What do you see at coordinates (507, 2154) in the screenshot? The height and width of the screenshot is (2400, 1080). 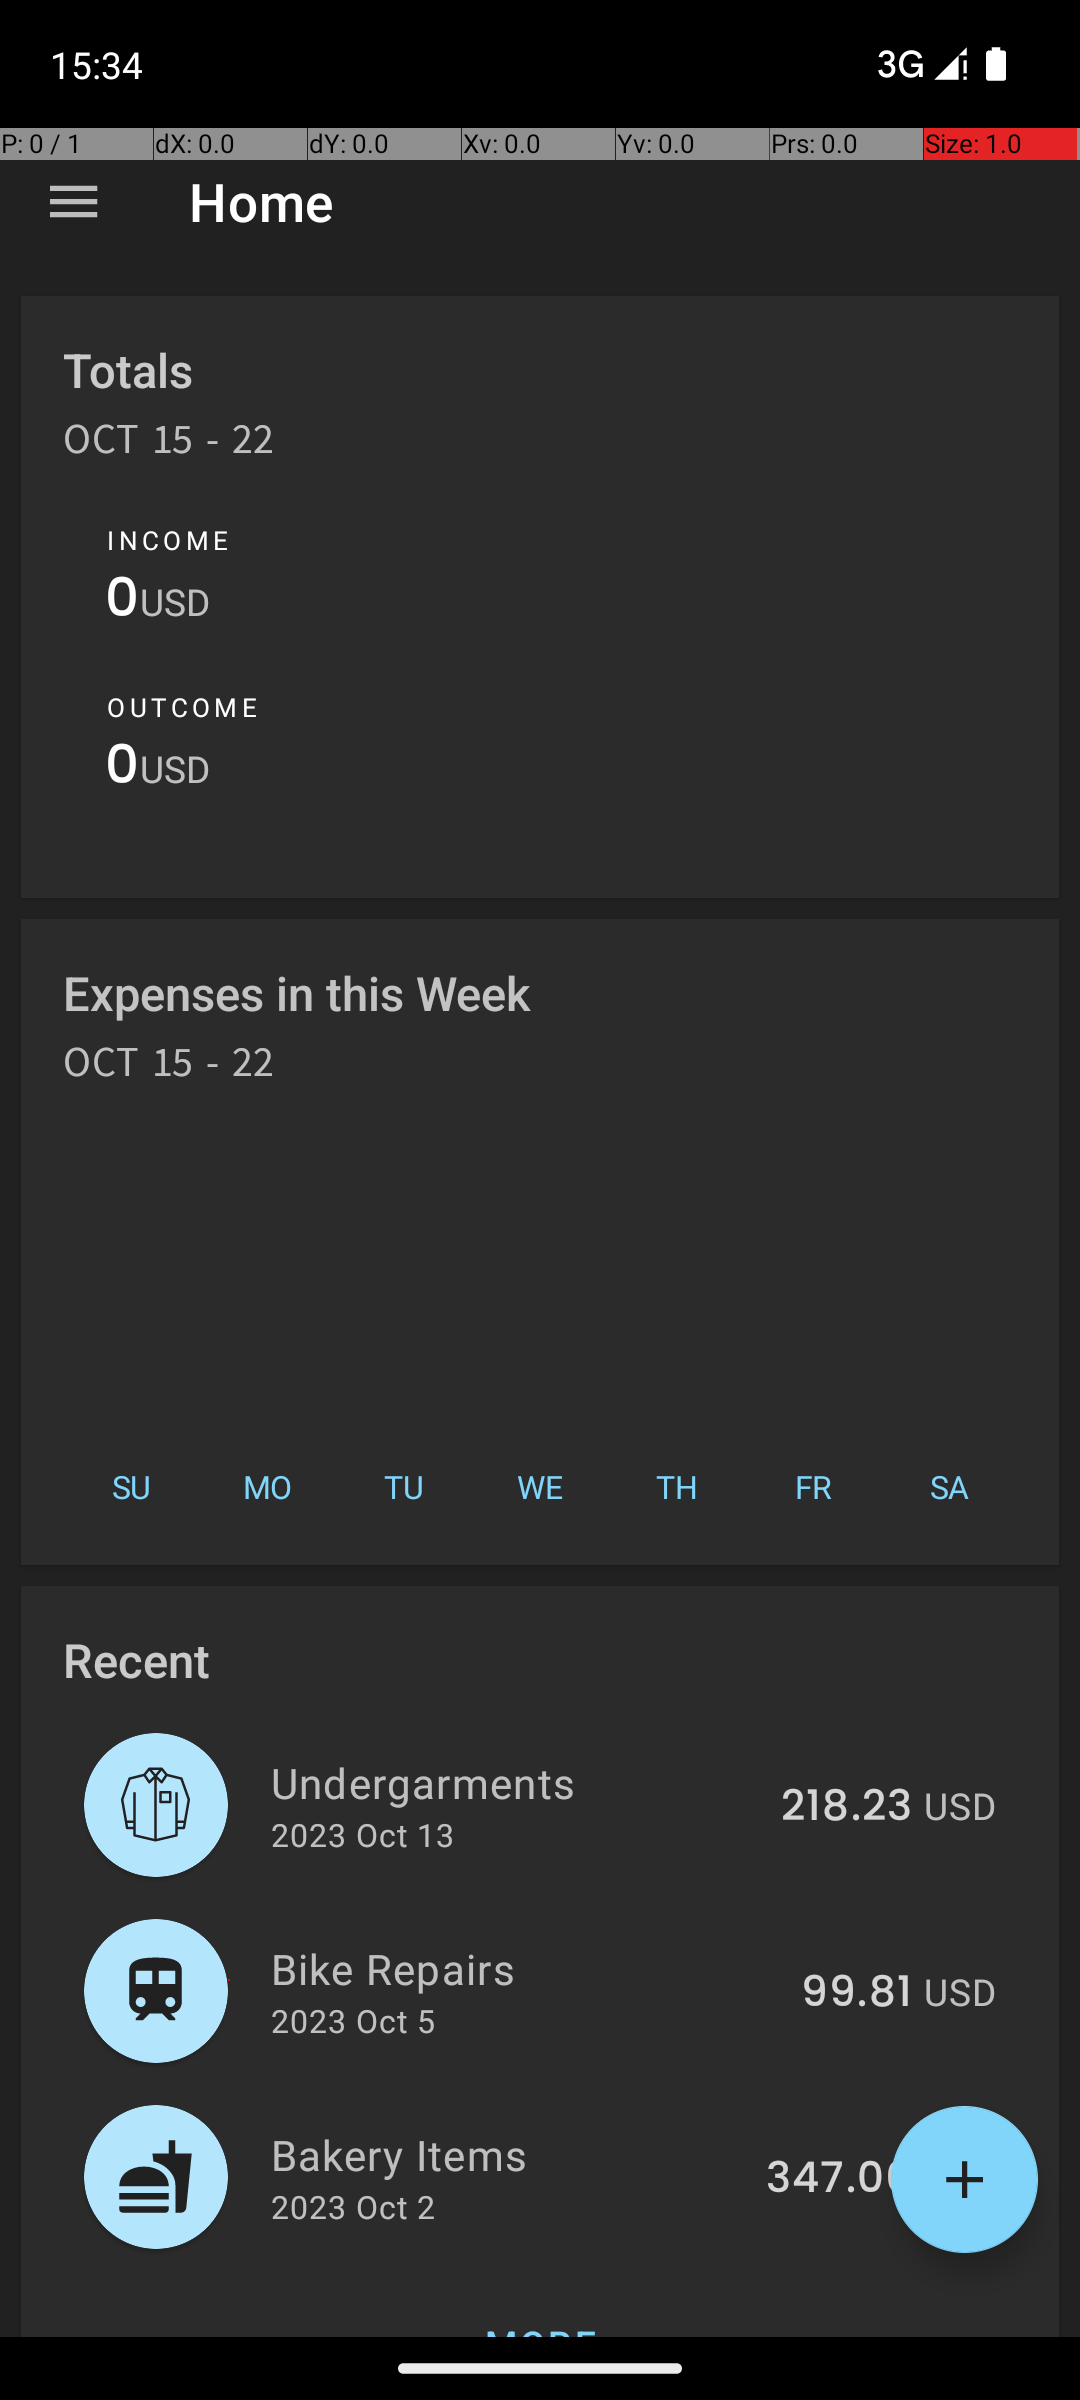 I see `Bakery Items` at bounding box center [507, 2154].